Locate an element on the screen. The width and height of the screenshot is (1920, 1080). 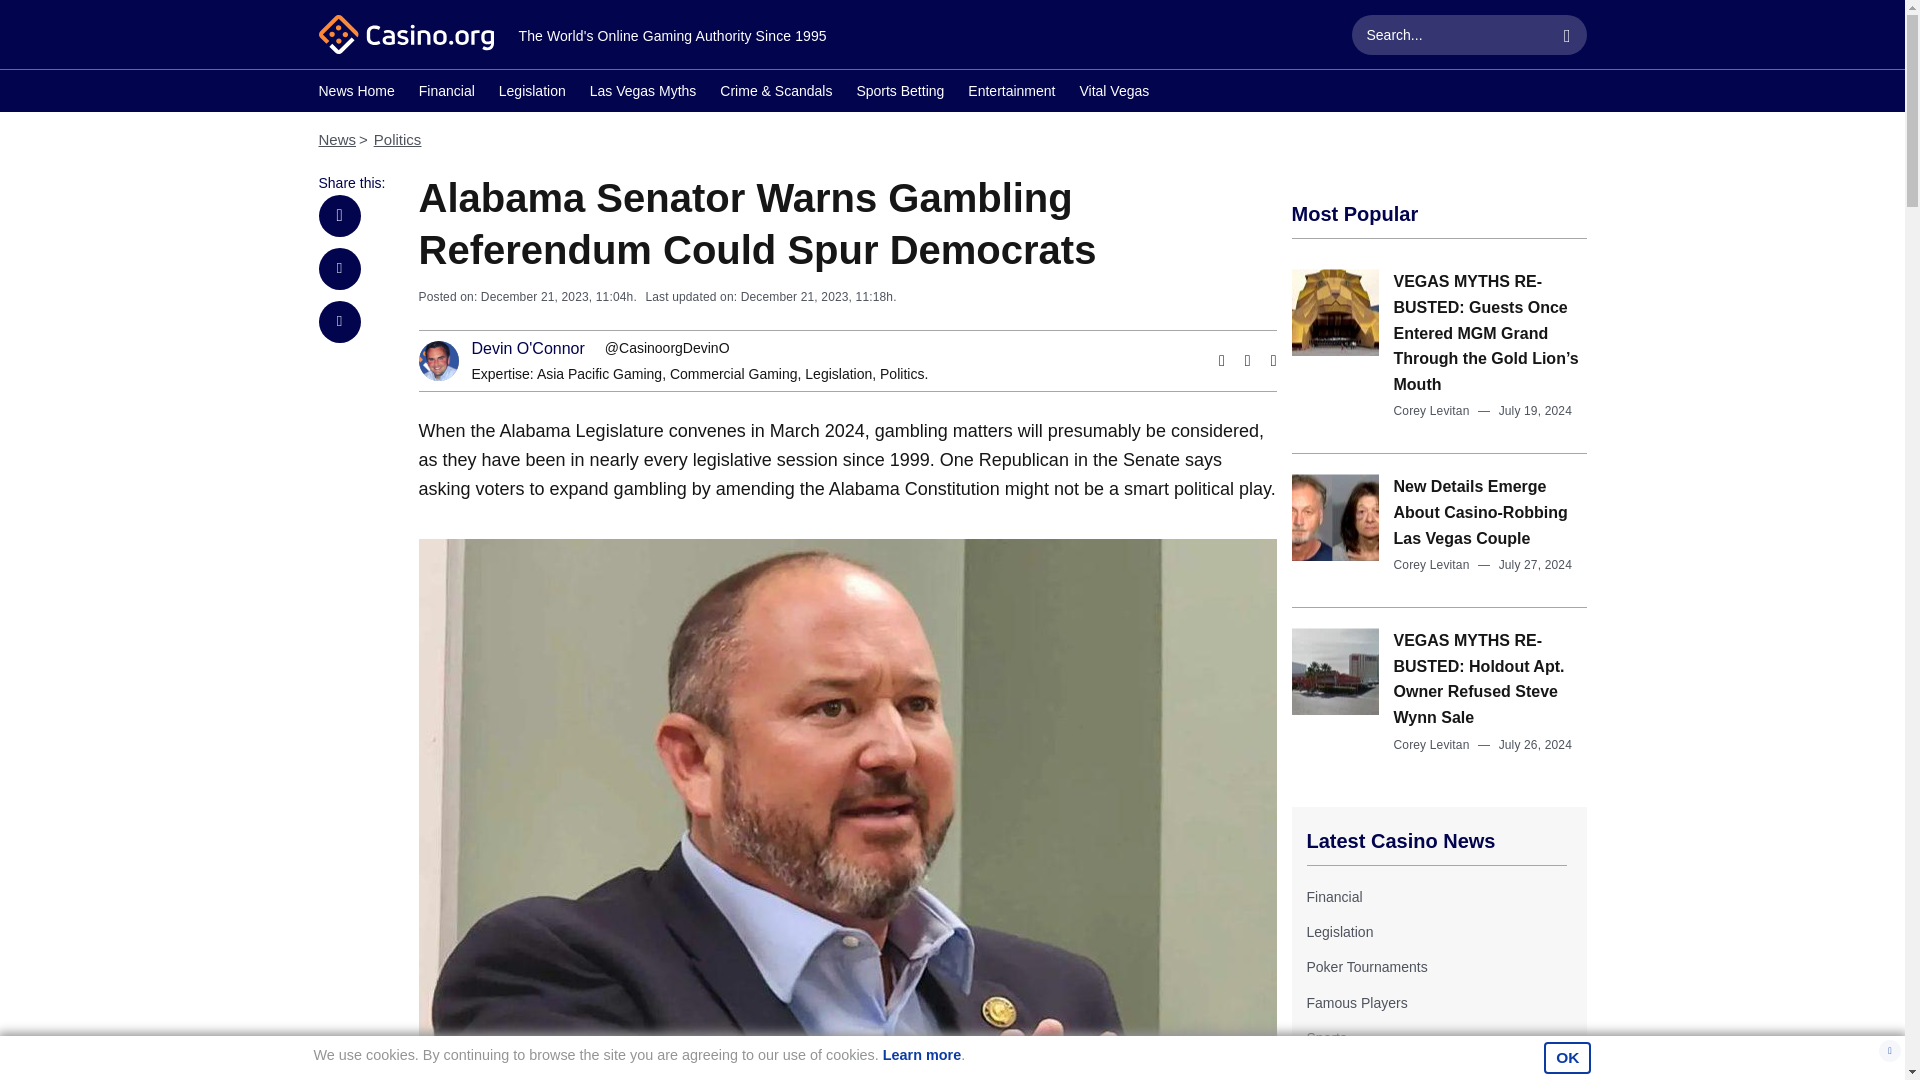
Mobile Gaming is located at coordinates (1352, 1072).